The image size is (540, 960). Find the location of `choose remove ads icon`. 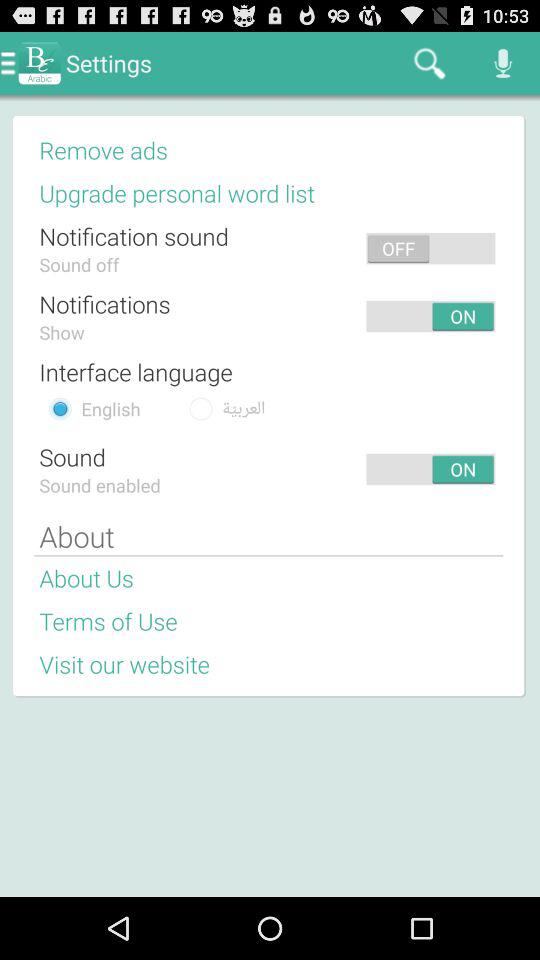

choose remove ads icon is located at coordinates (104, 149).